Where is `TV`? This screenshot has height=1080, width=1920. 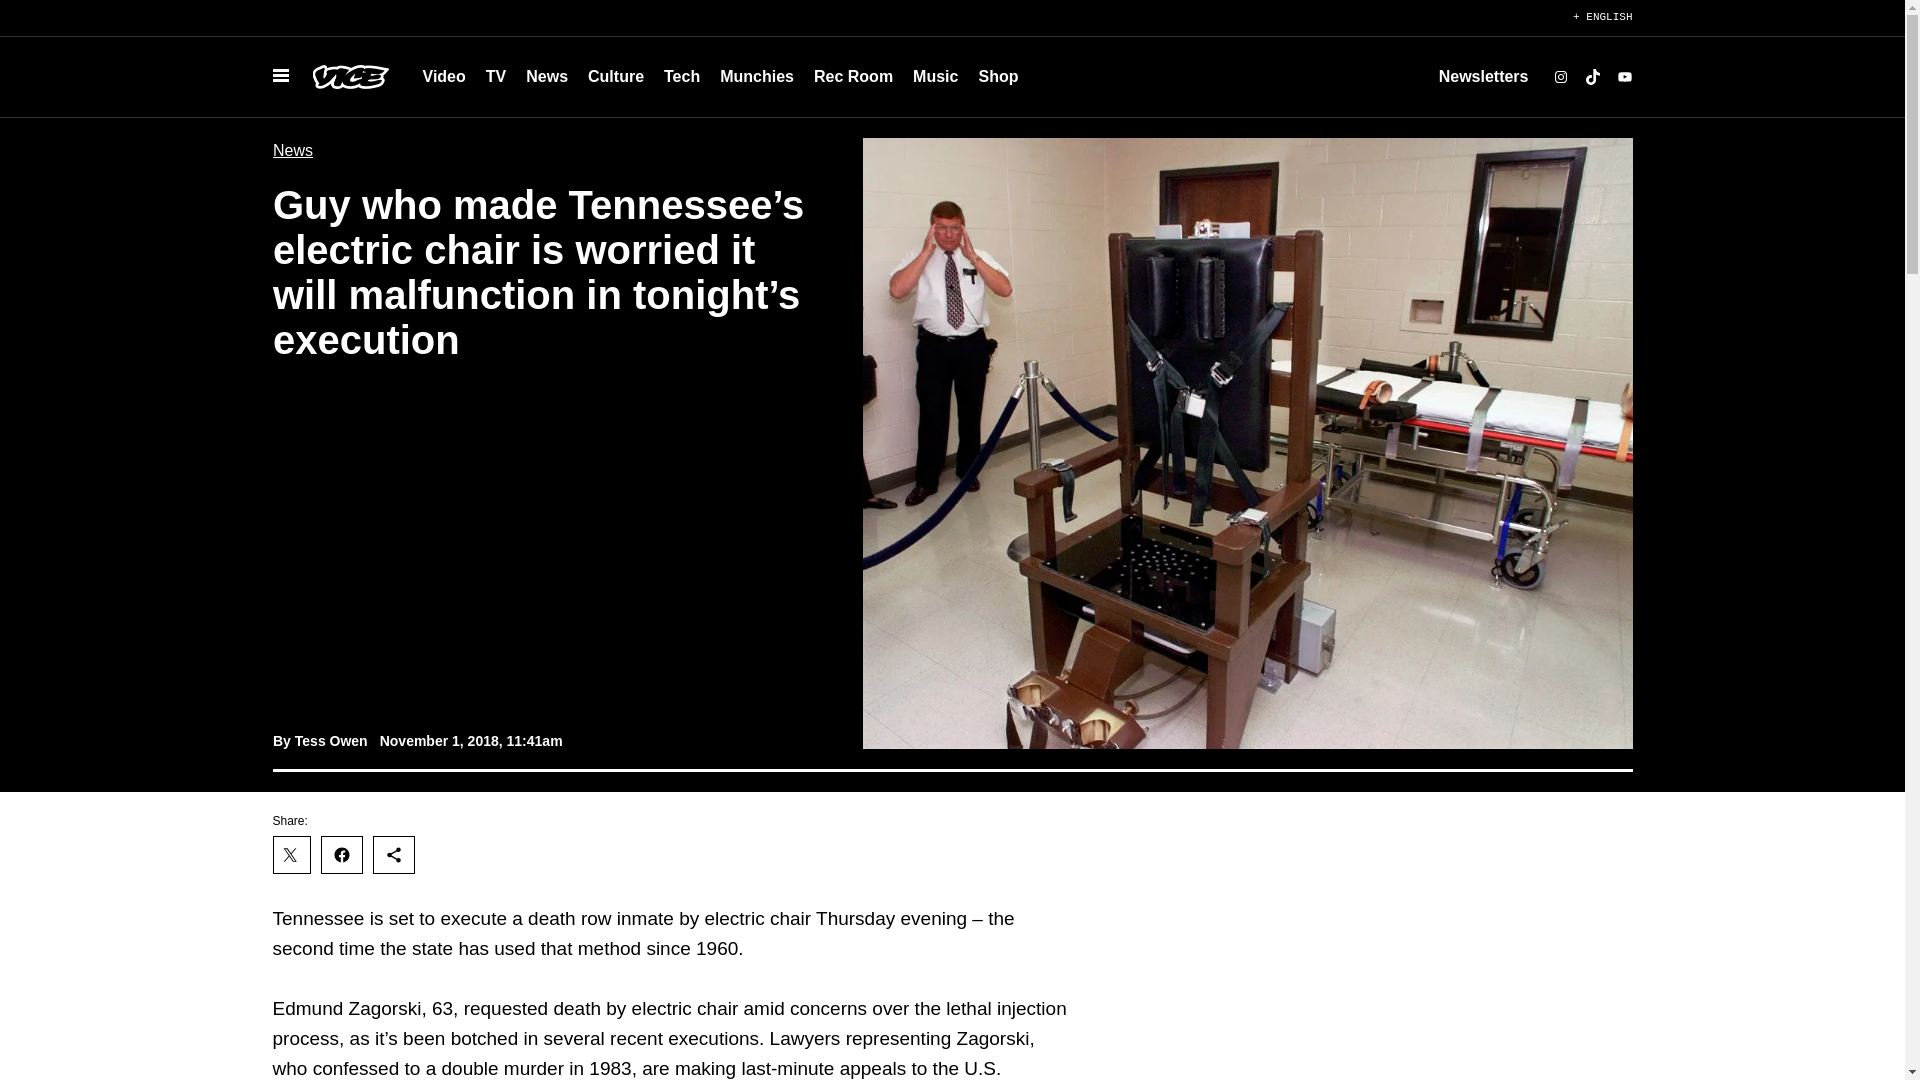
TV is located at coordinates (496, 76).